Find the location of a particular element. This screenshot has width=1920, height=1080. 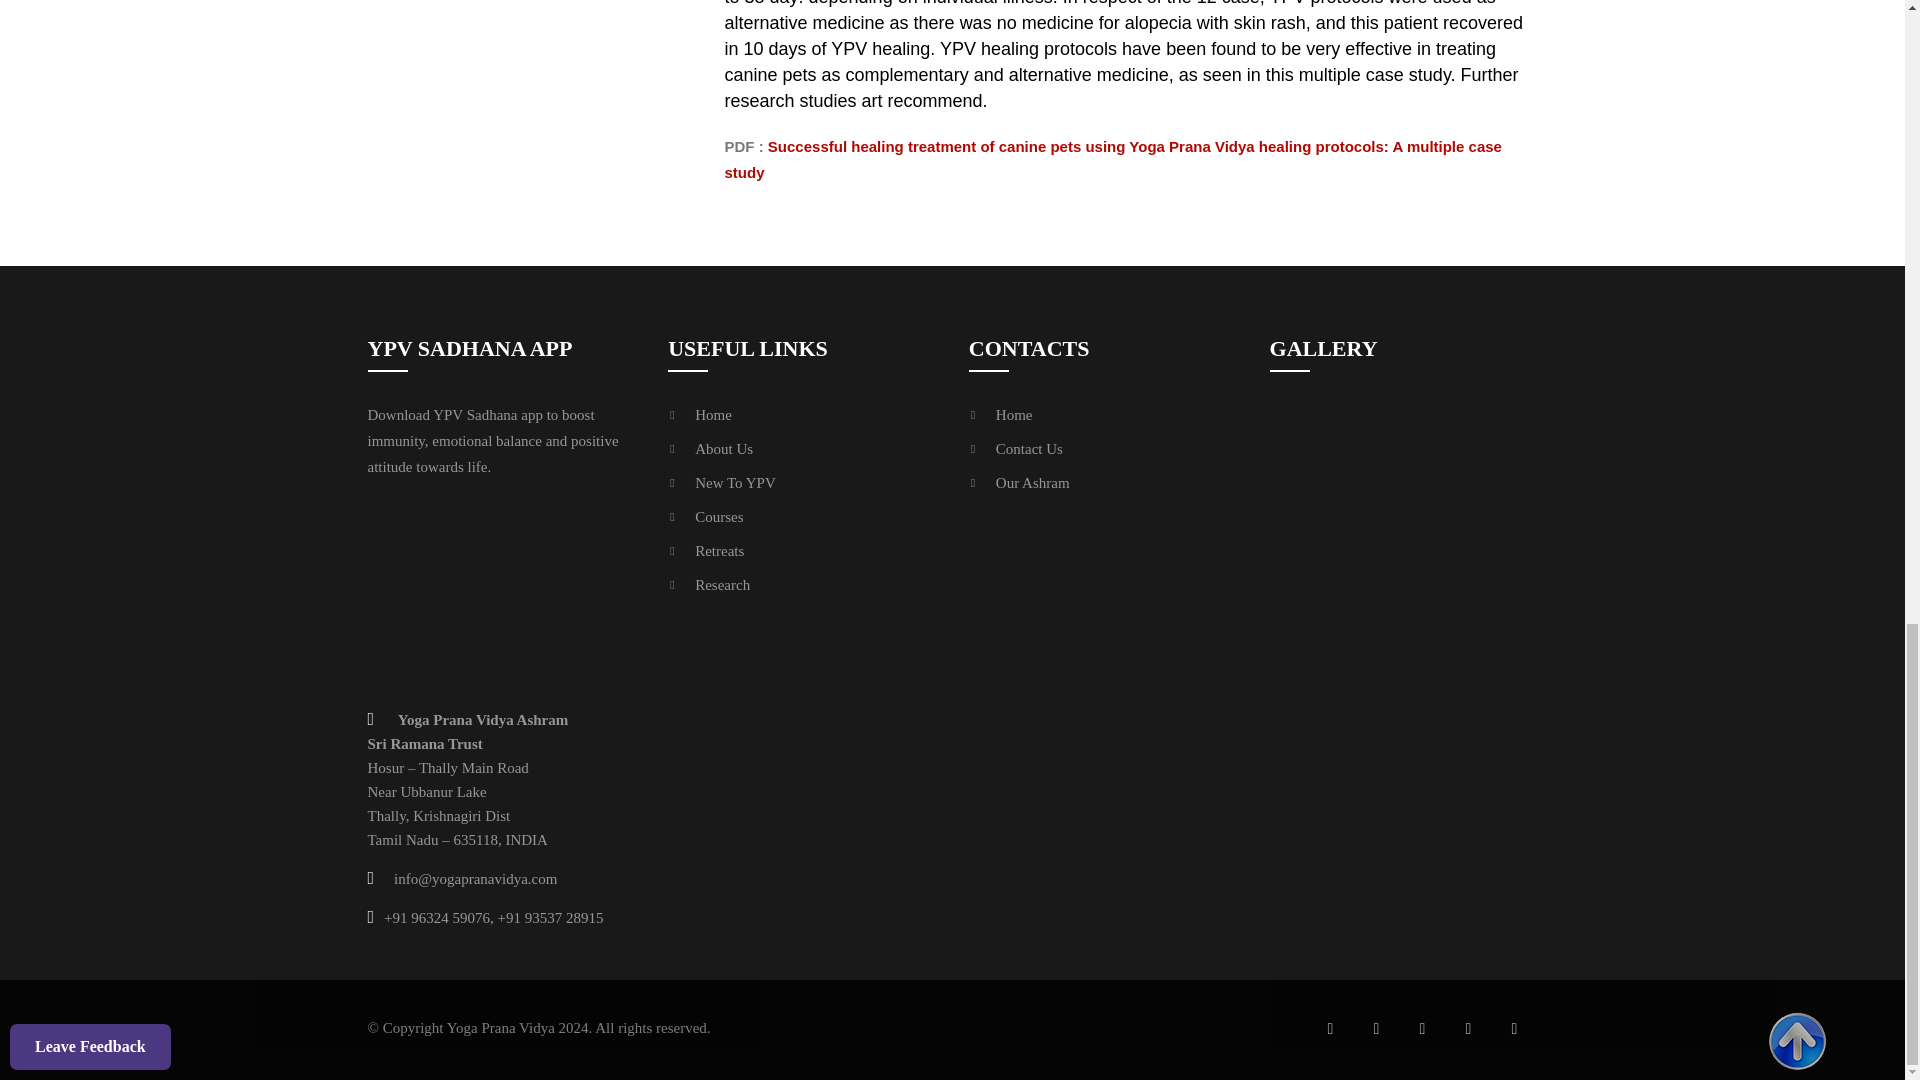

instagram is located at coordinates (1468, 1029).